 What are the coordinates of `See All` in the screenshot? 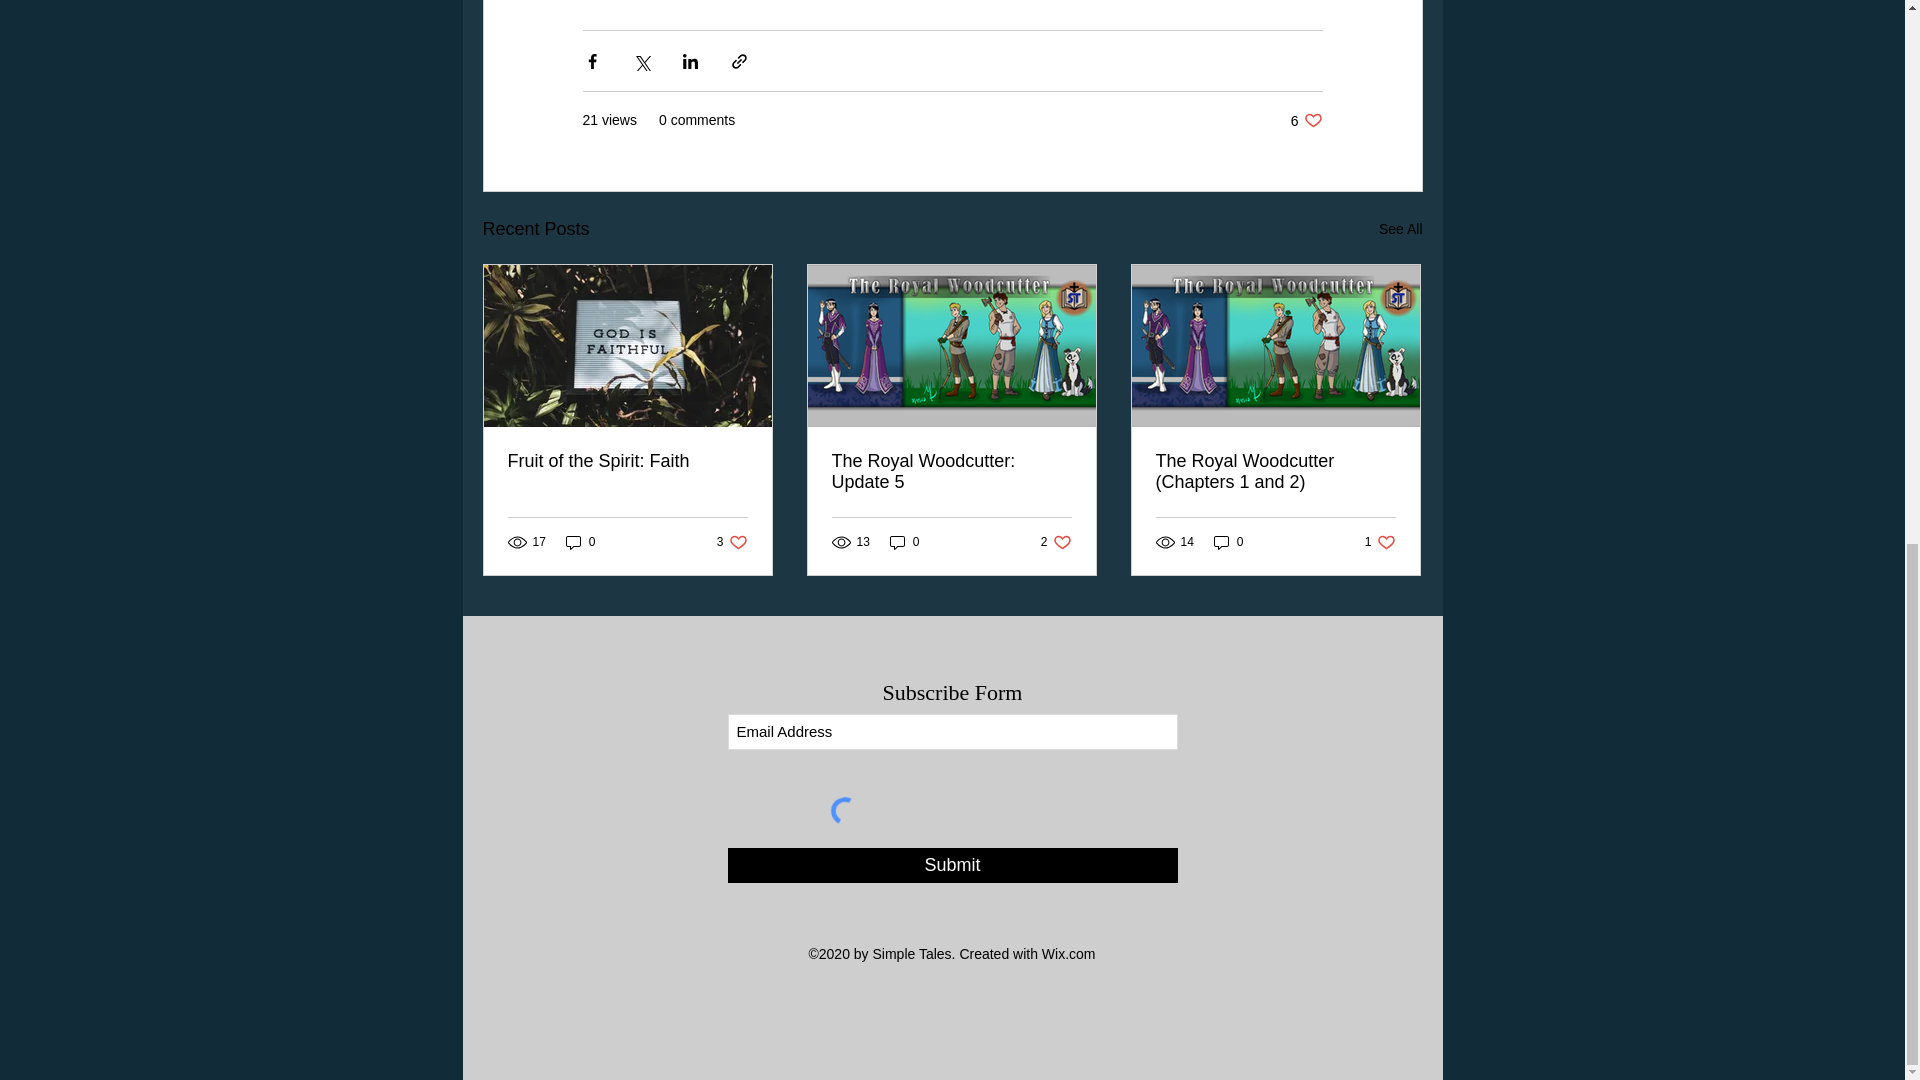 It's located at (952, 865).